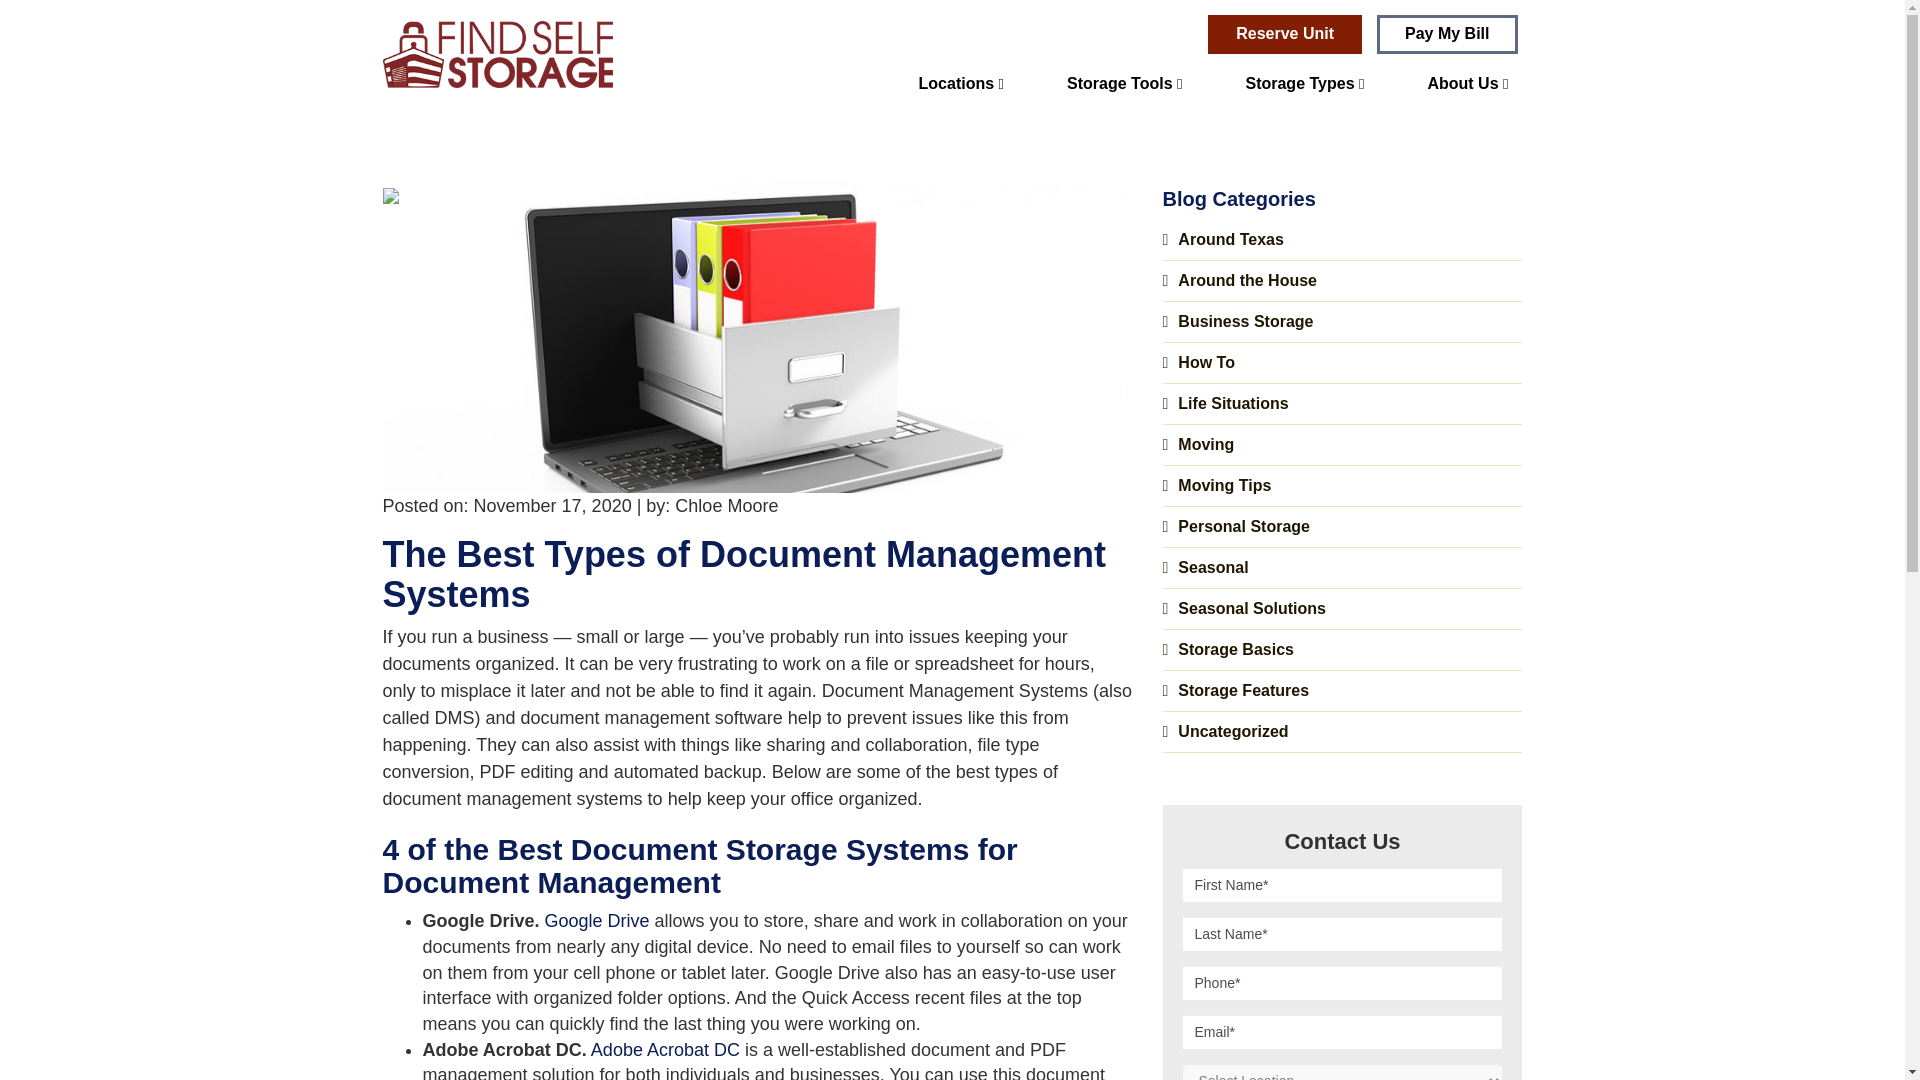 Image resolution: width=1920 pixels, height=1080 pixels. Describe the element at coordinates (1124, 84) in the screenshot. I see `Storage Tools` at that location.